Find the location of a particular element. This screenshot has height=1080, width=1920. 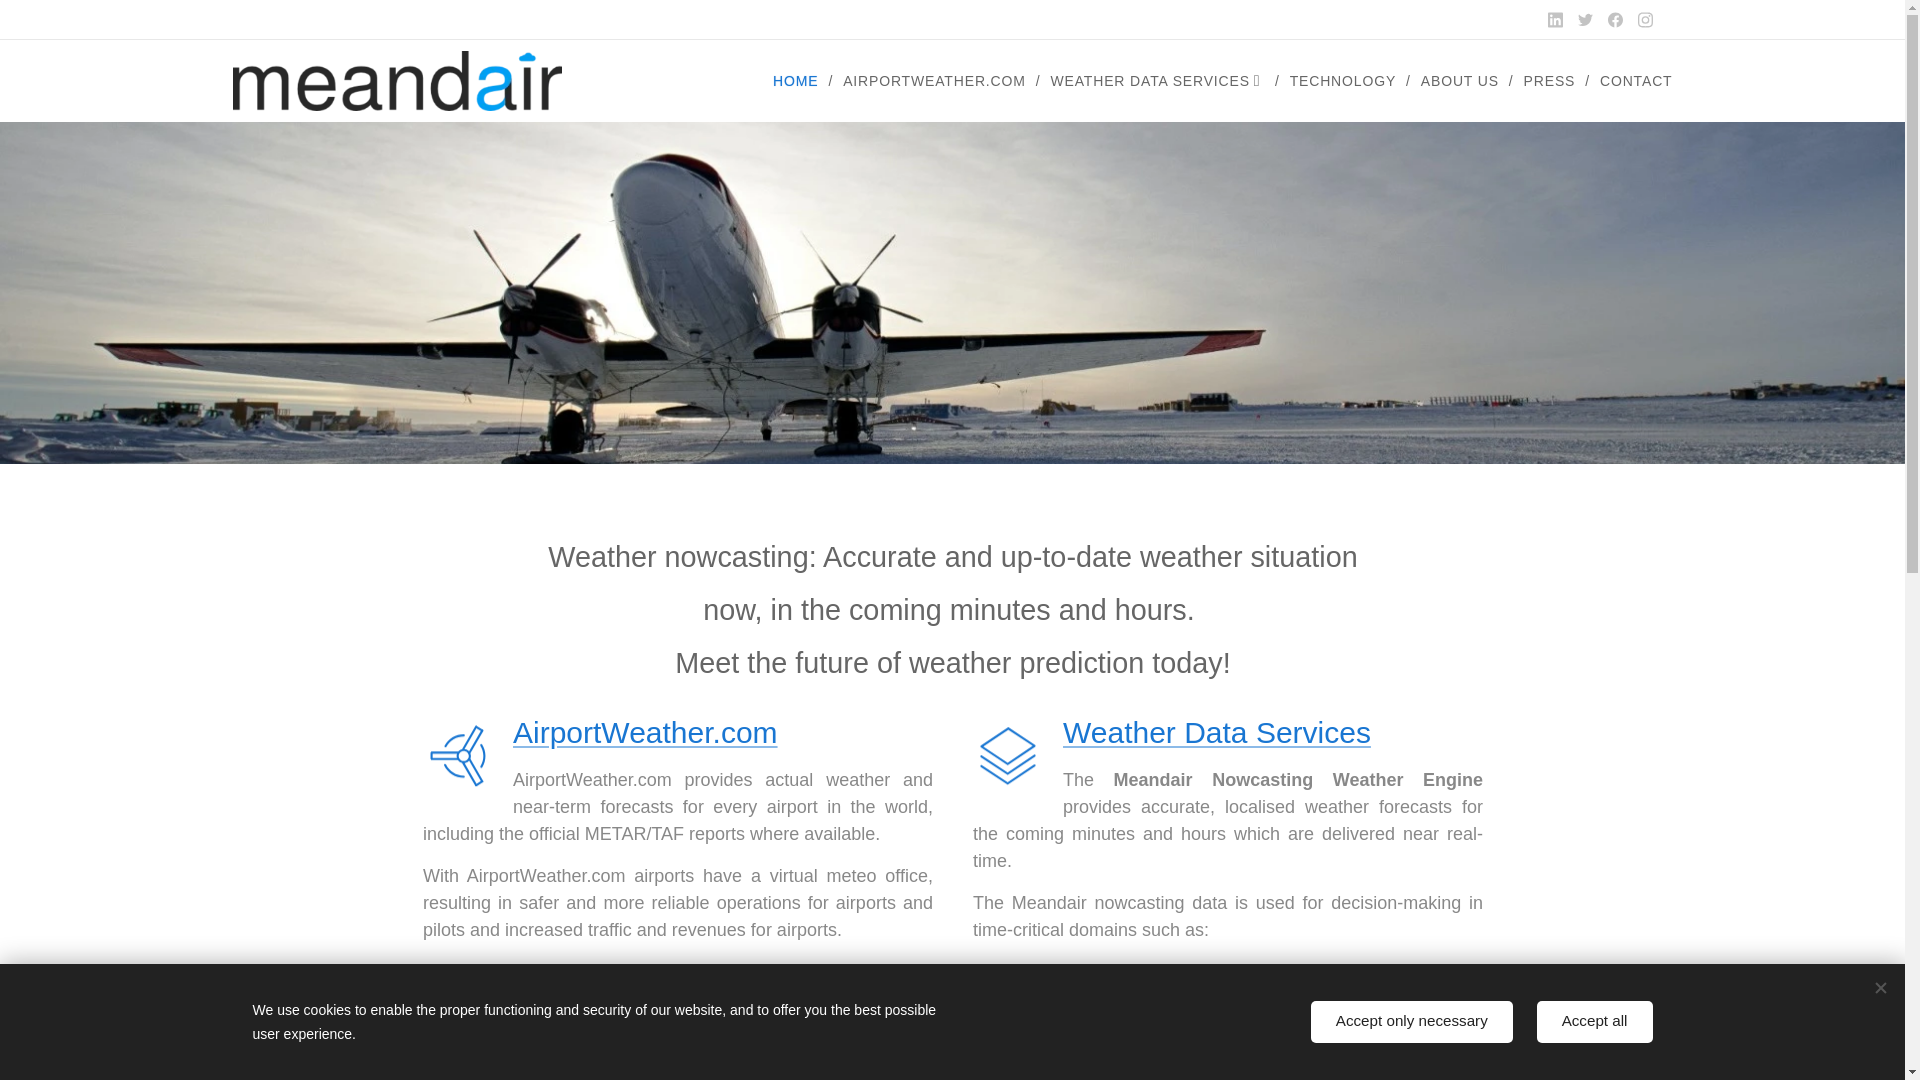

ABOUT US is located at coordinates (1462, 80).